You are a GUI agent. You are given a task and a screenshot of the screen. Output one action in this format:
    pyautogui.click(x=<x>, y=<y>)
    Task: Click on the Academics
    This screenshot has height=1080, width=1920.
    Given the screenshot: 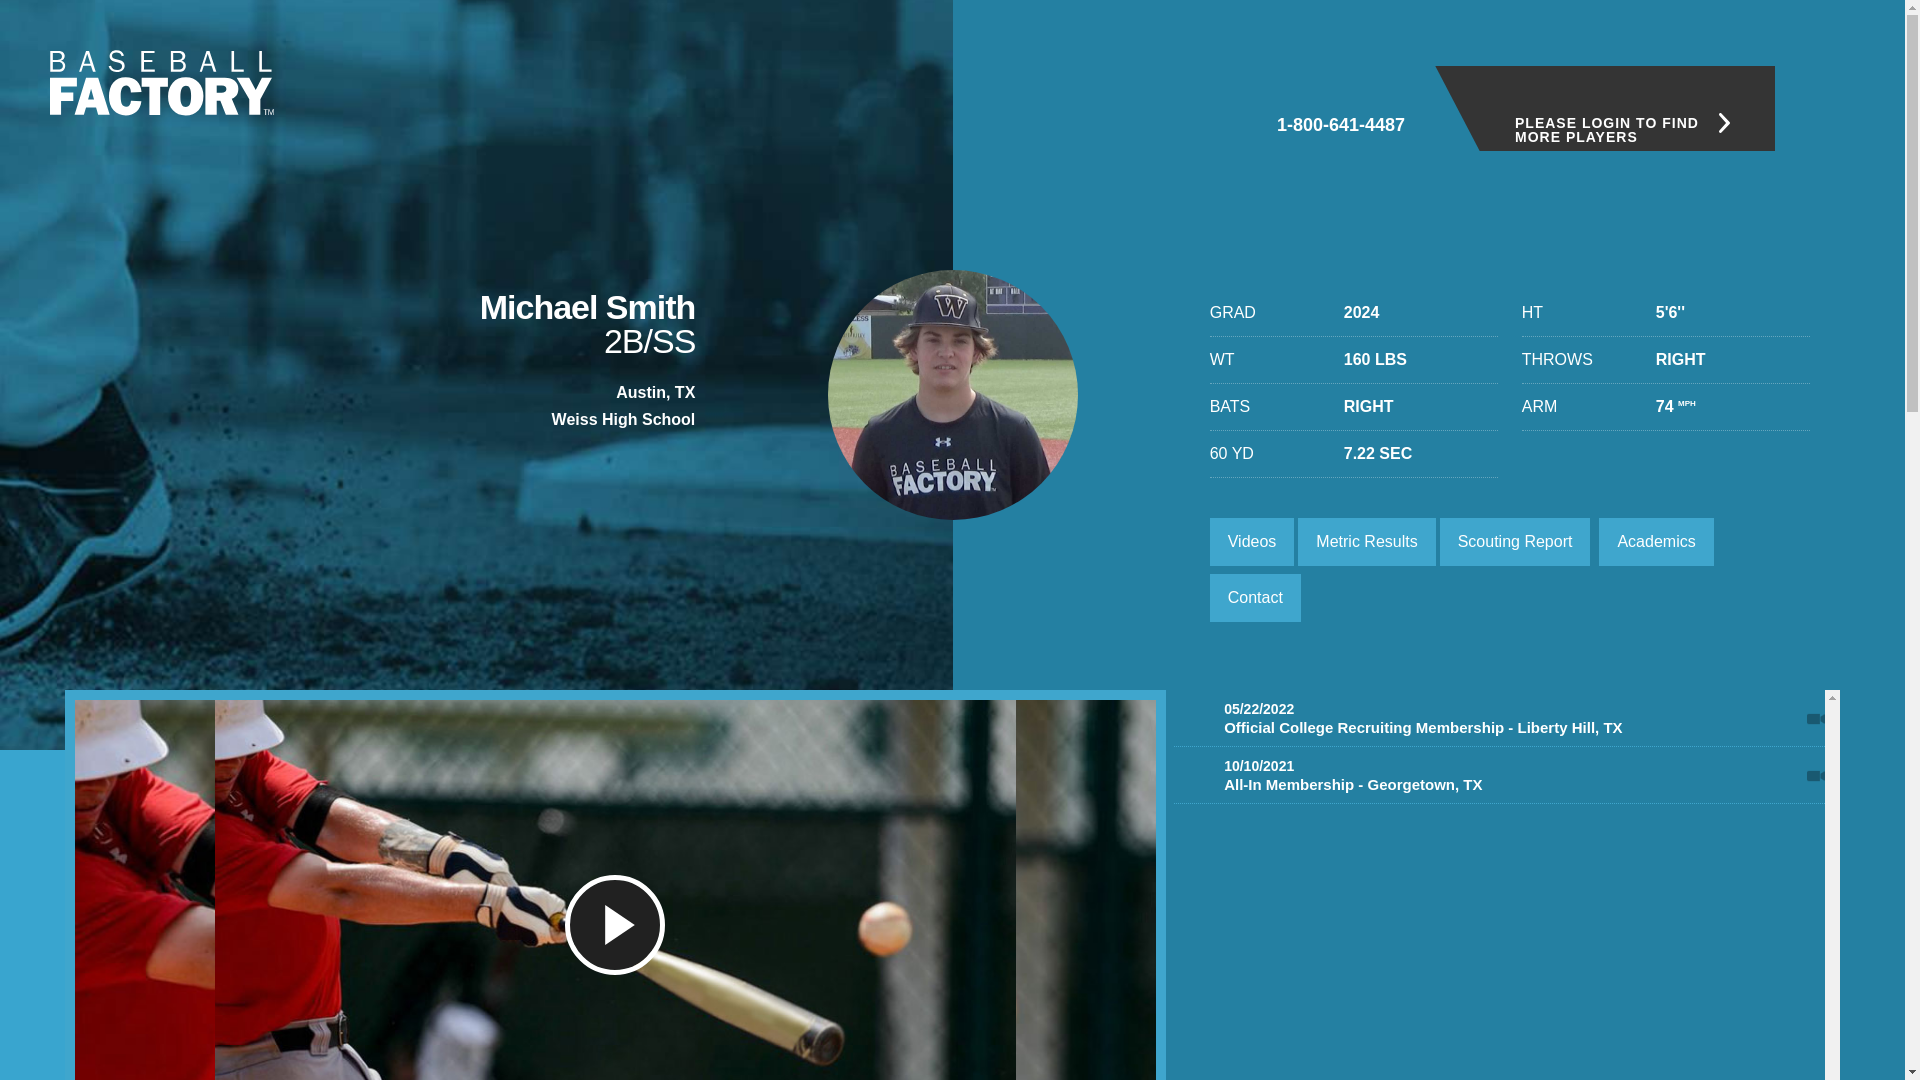 What is the action you would take?
    pyautogui.click(x=1656, y=542)
    